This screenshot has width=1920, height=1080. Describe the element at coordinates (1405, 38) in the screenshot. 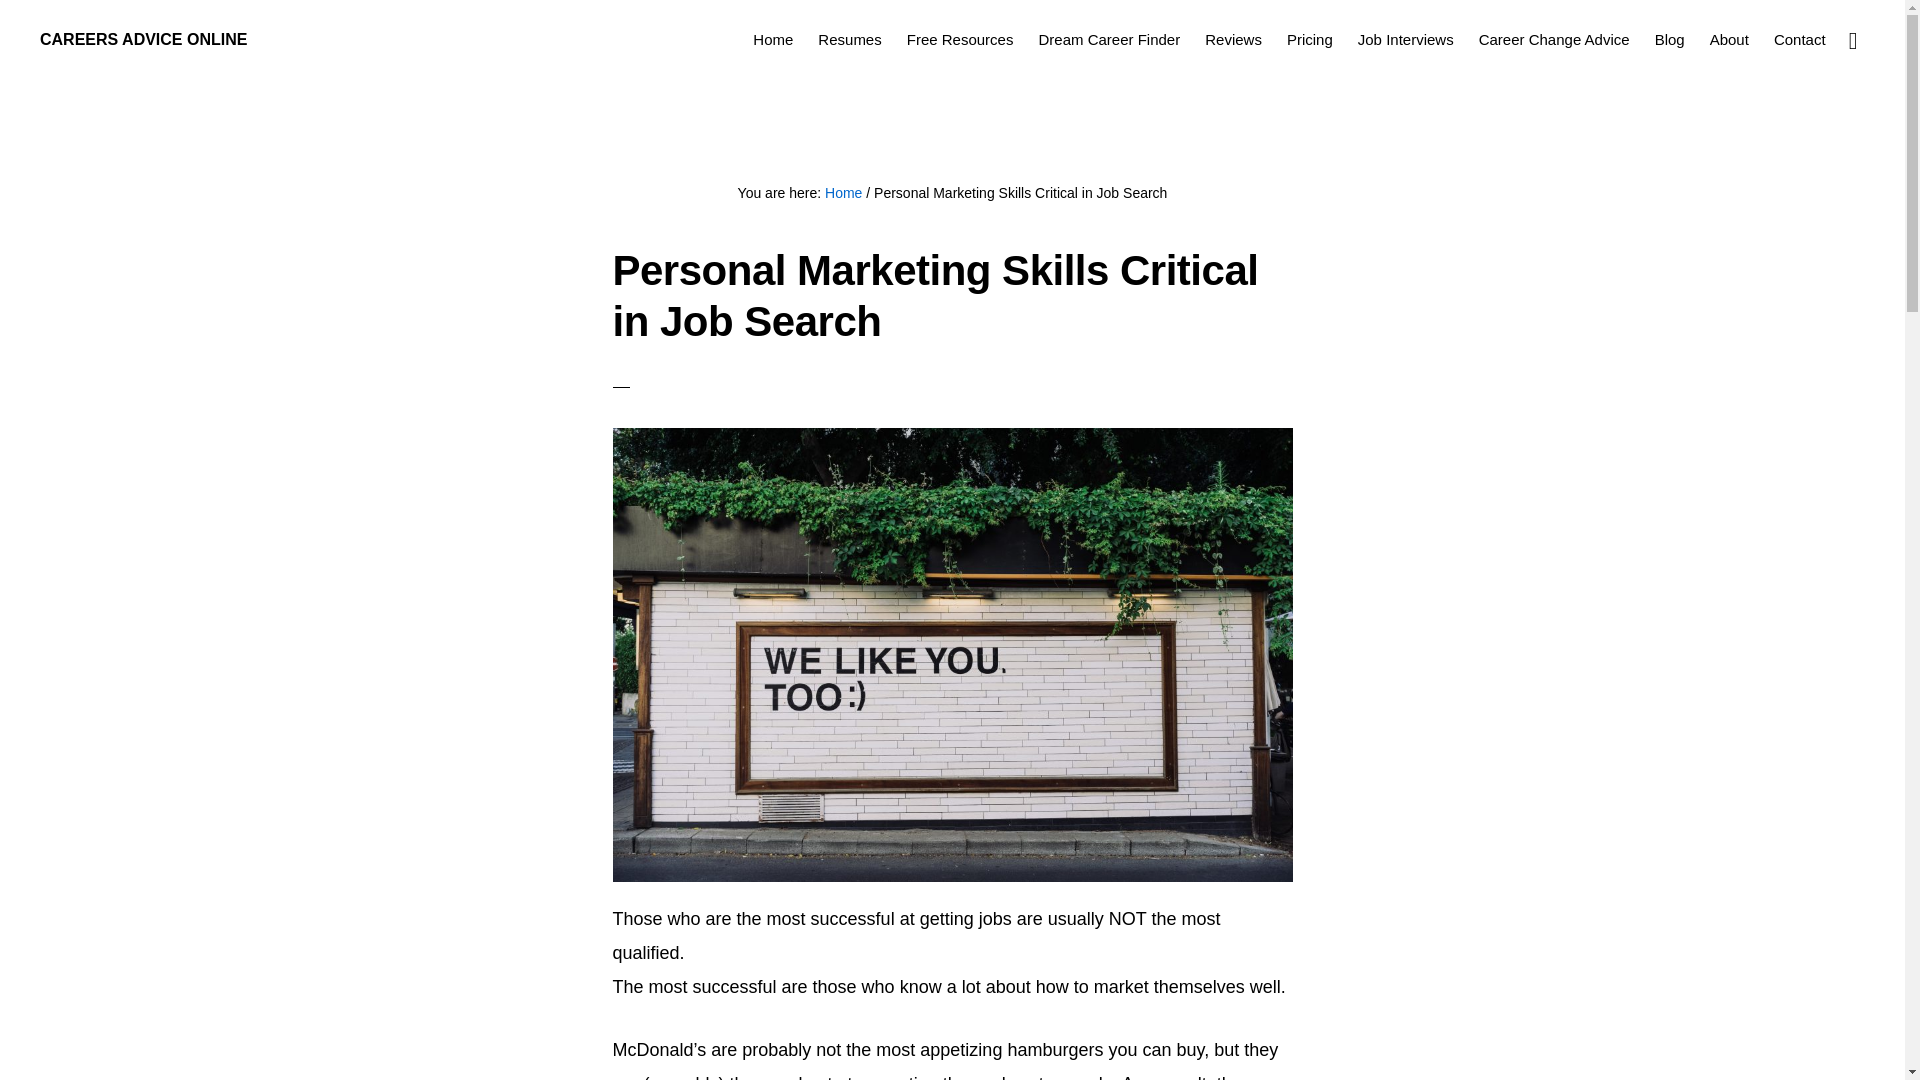

I see `Job Interviews` at that location.